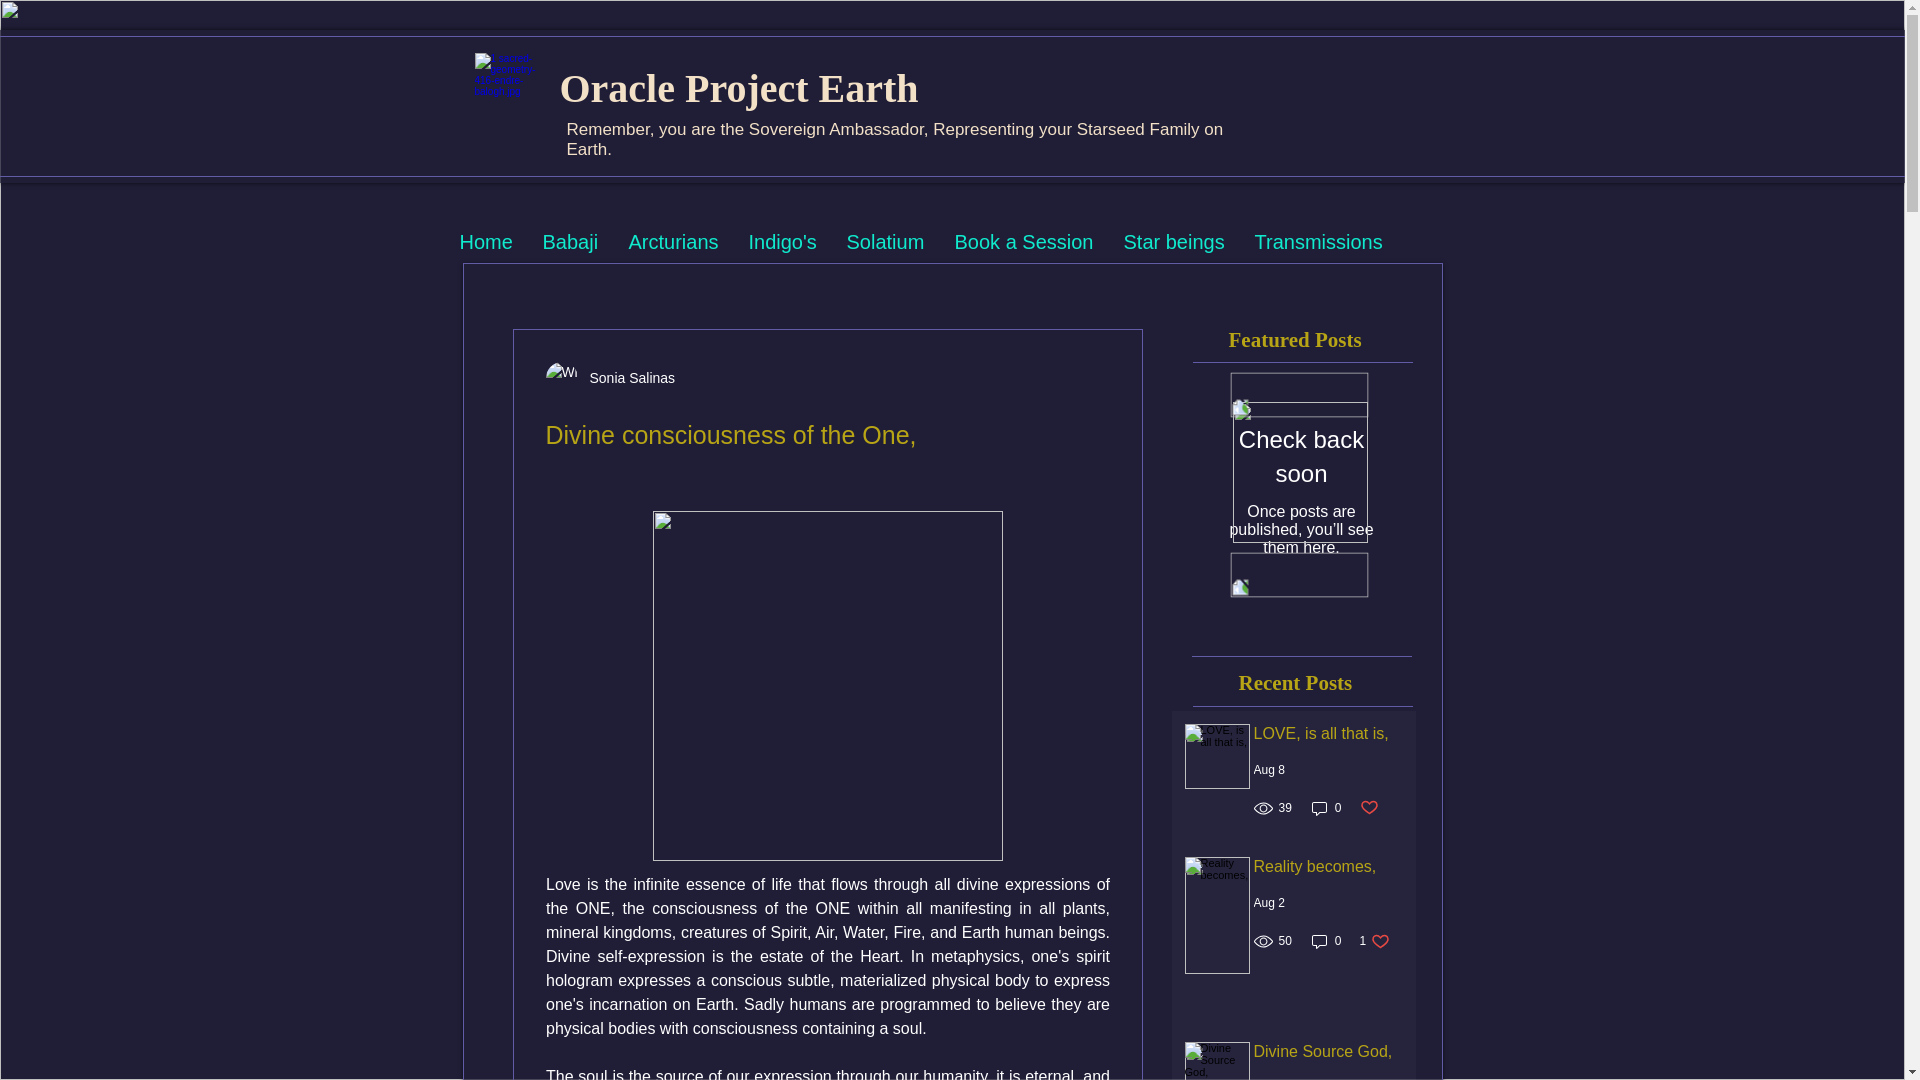 Image resolution: width=1920 pixels, height=1080 pixels. I want to click on Arcturians, so click(674, 242).